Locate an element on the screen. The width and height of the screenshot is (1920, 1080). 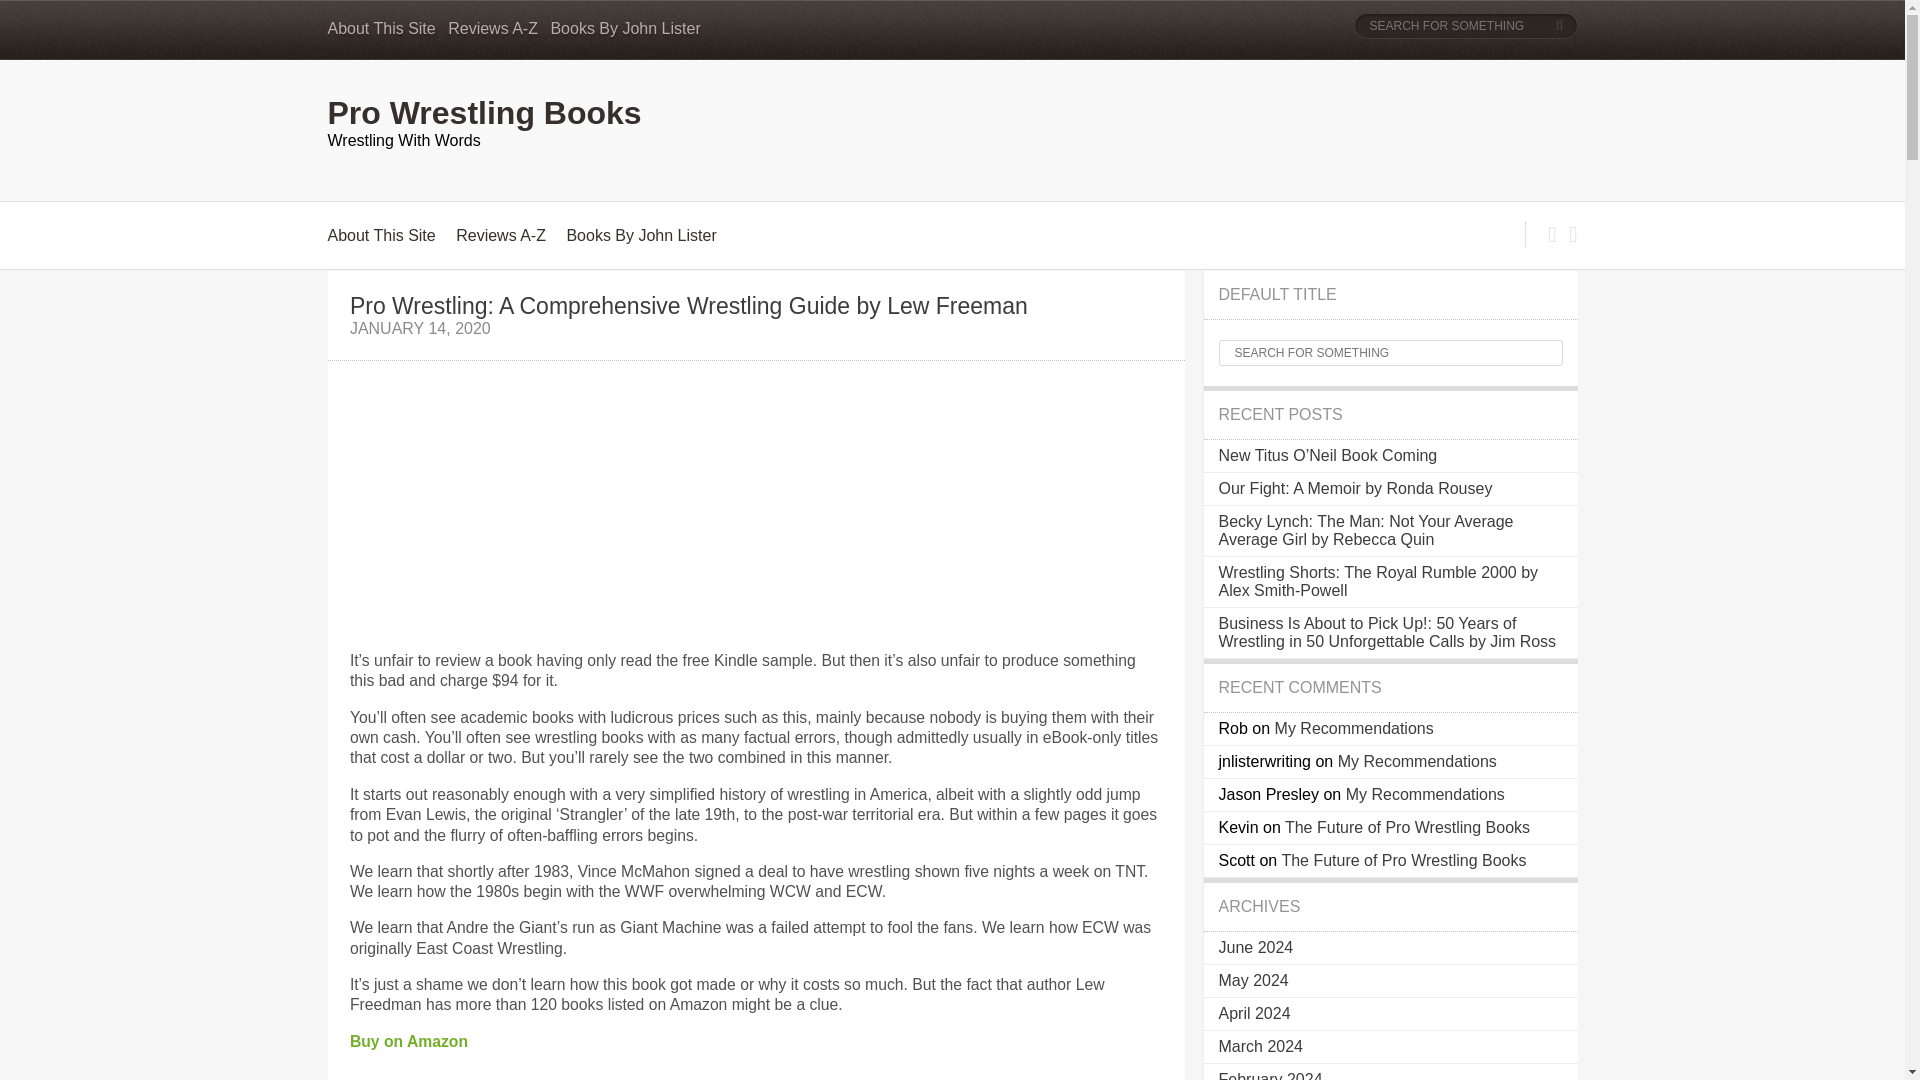
My Recommendations is located at coordinates (1354, 728).